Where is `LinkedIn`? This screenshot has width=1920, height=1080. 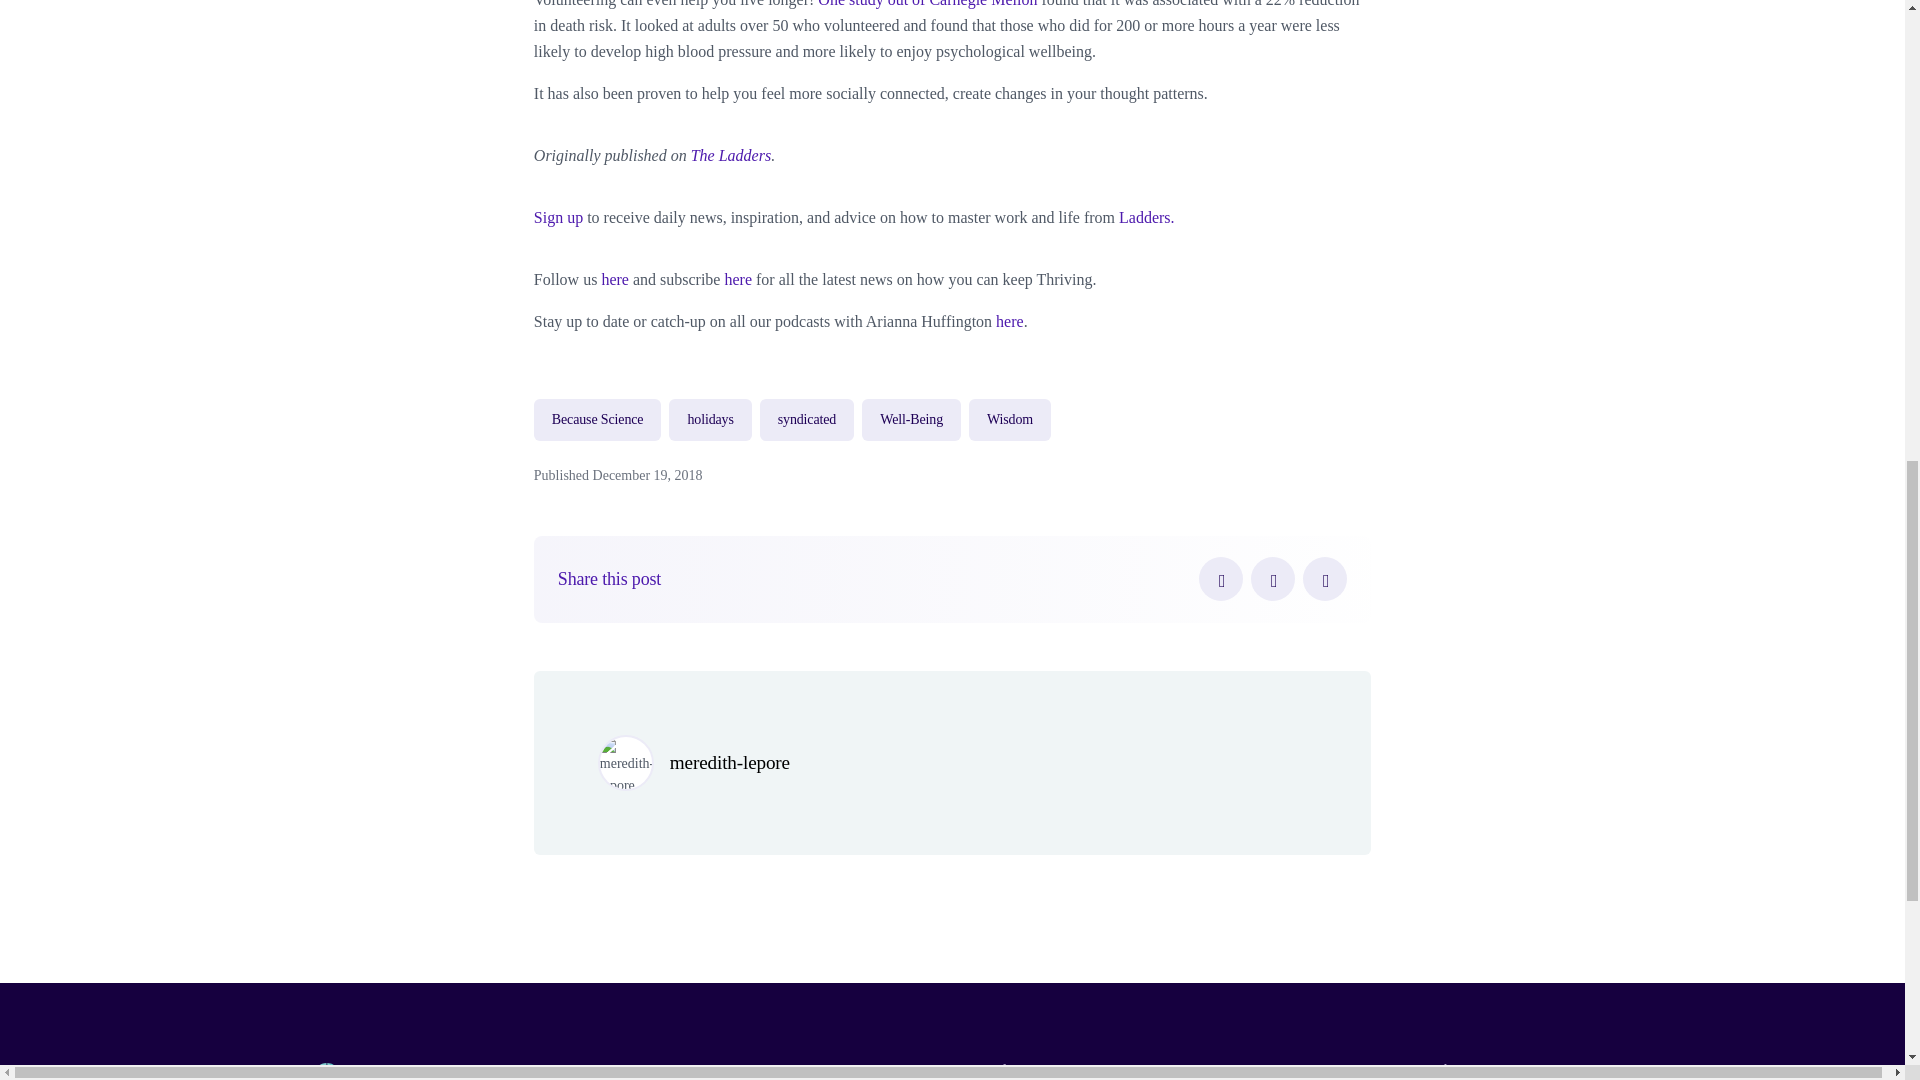
LinkedIn is located at coordinates (1325, 578).